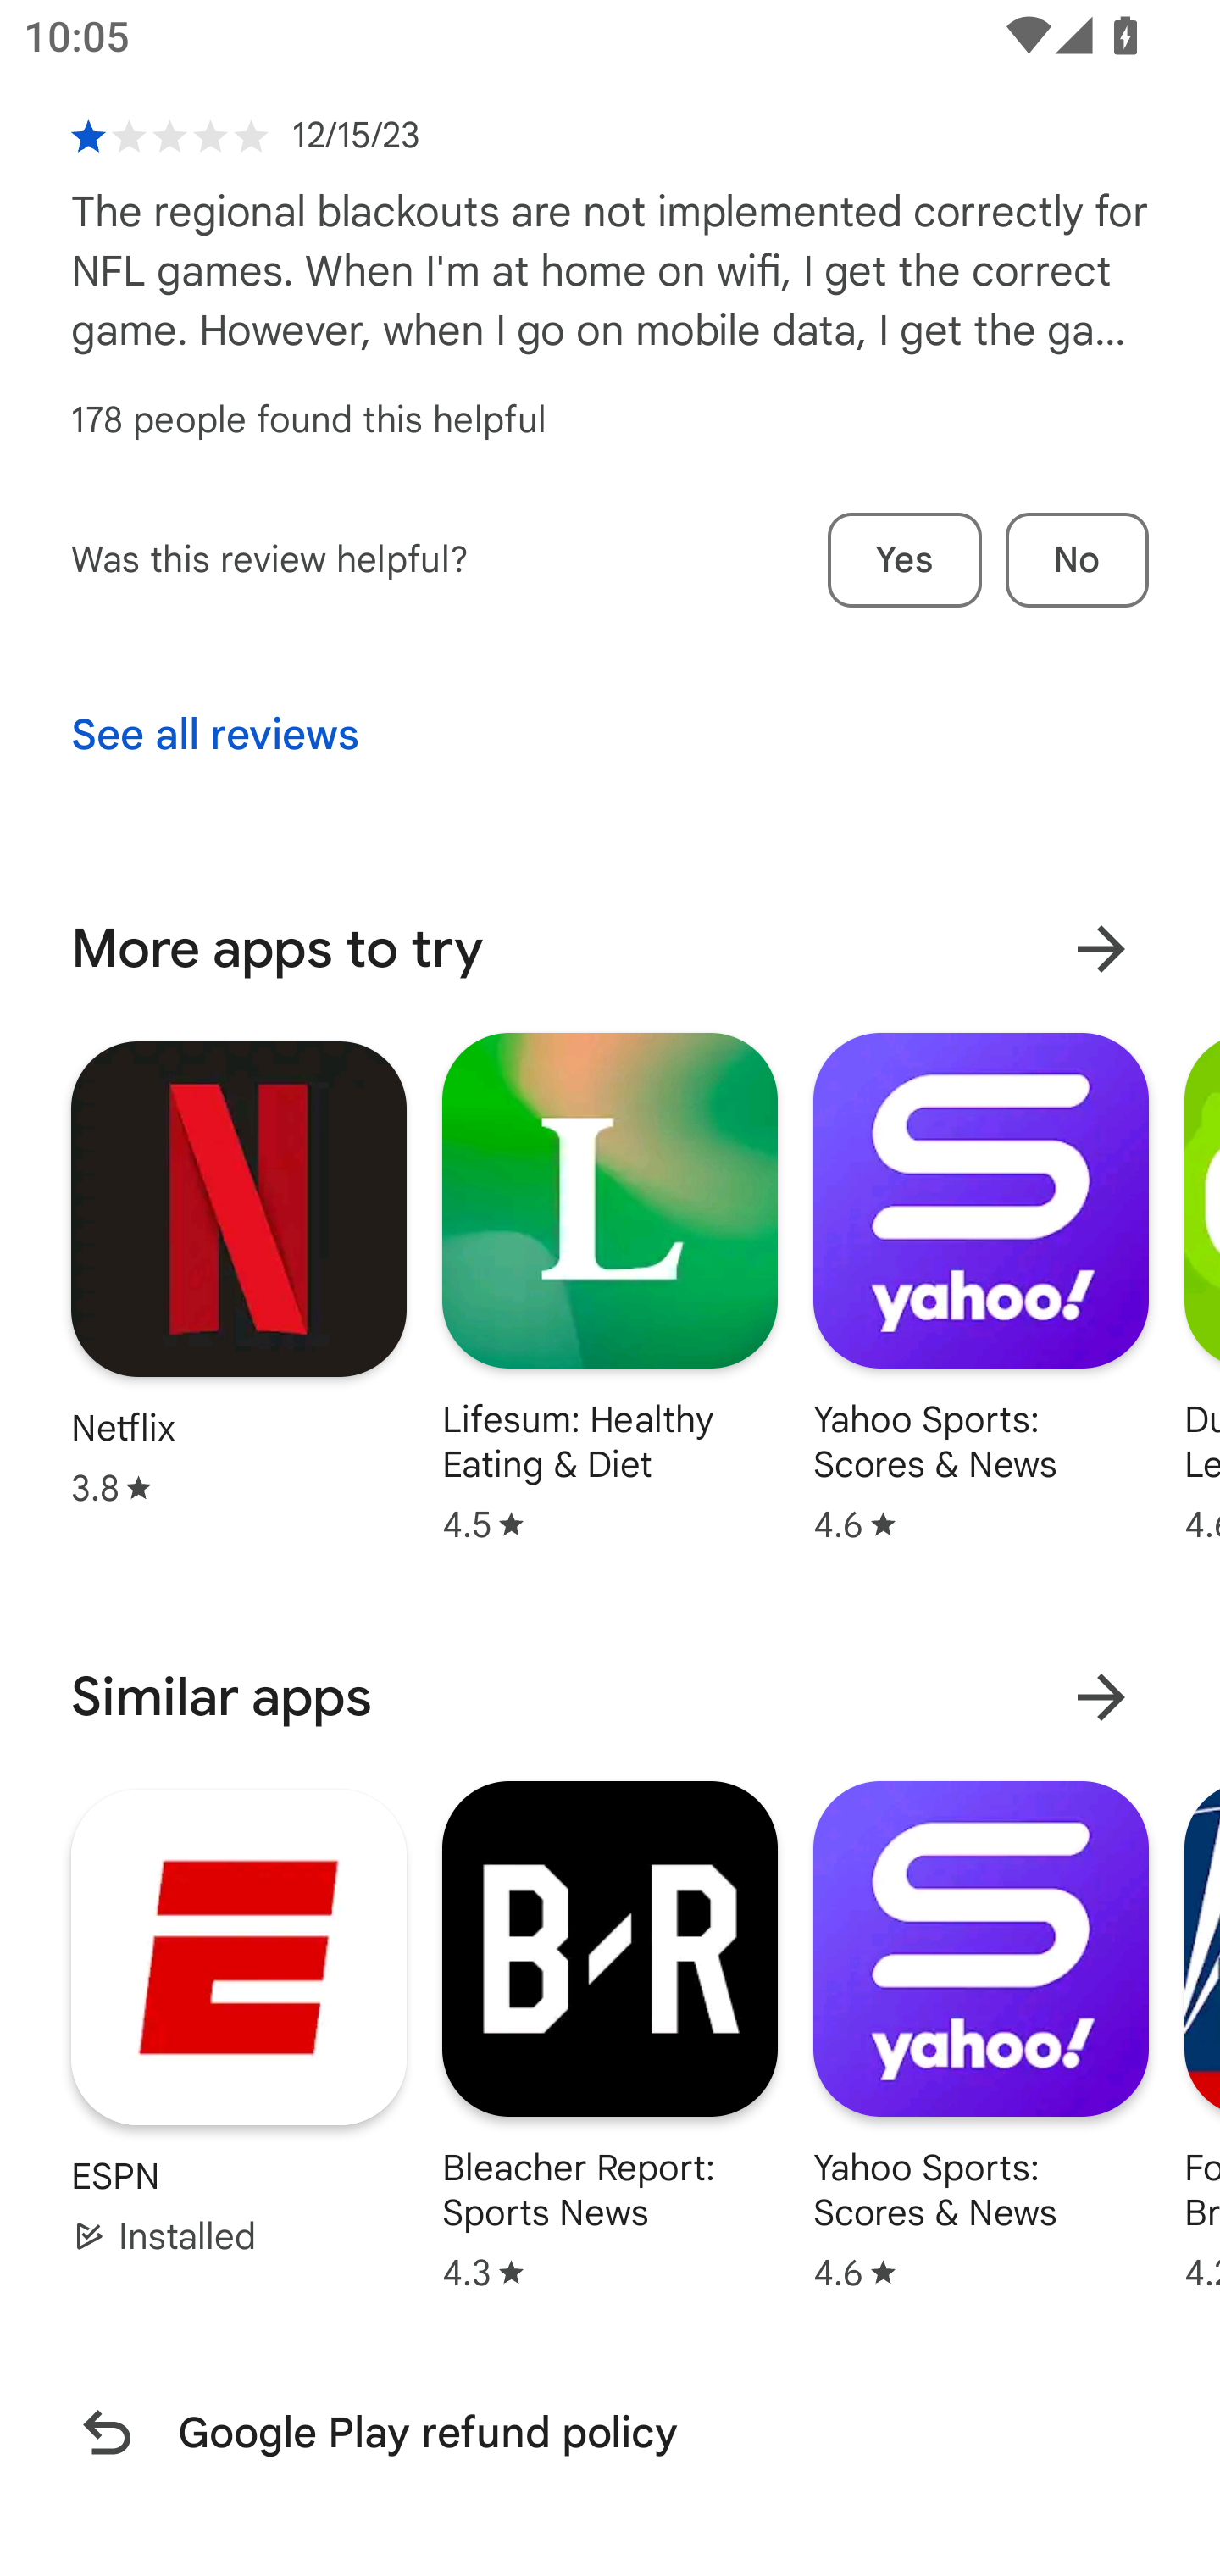  Describe the element at coordinates (980, 1288) in the screenshot. I see `Yahoo Sports: Scores & News
Star rating: 4.6
` at that location.